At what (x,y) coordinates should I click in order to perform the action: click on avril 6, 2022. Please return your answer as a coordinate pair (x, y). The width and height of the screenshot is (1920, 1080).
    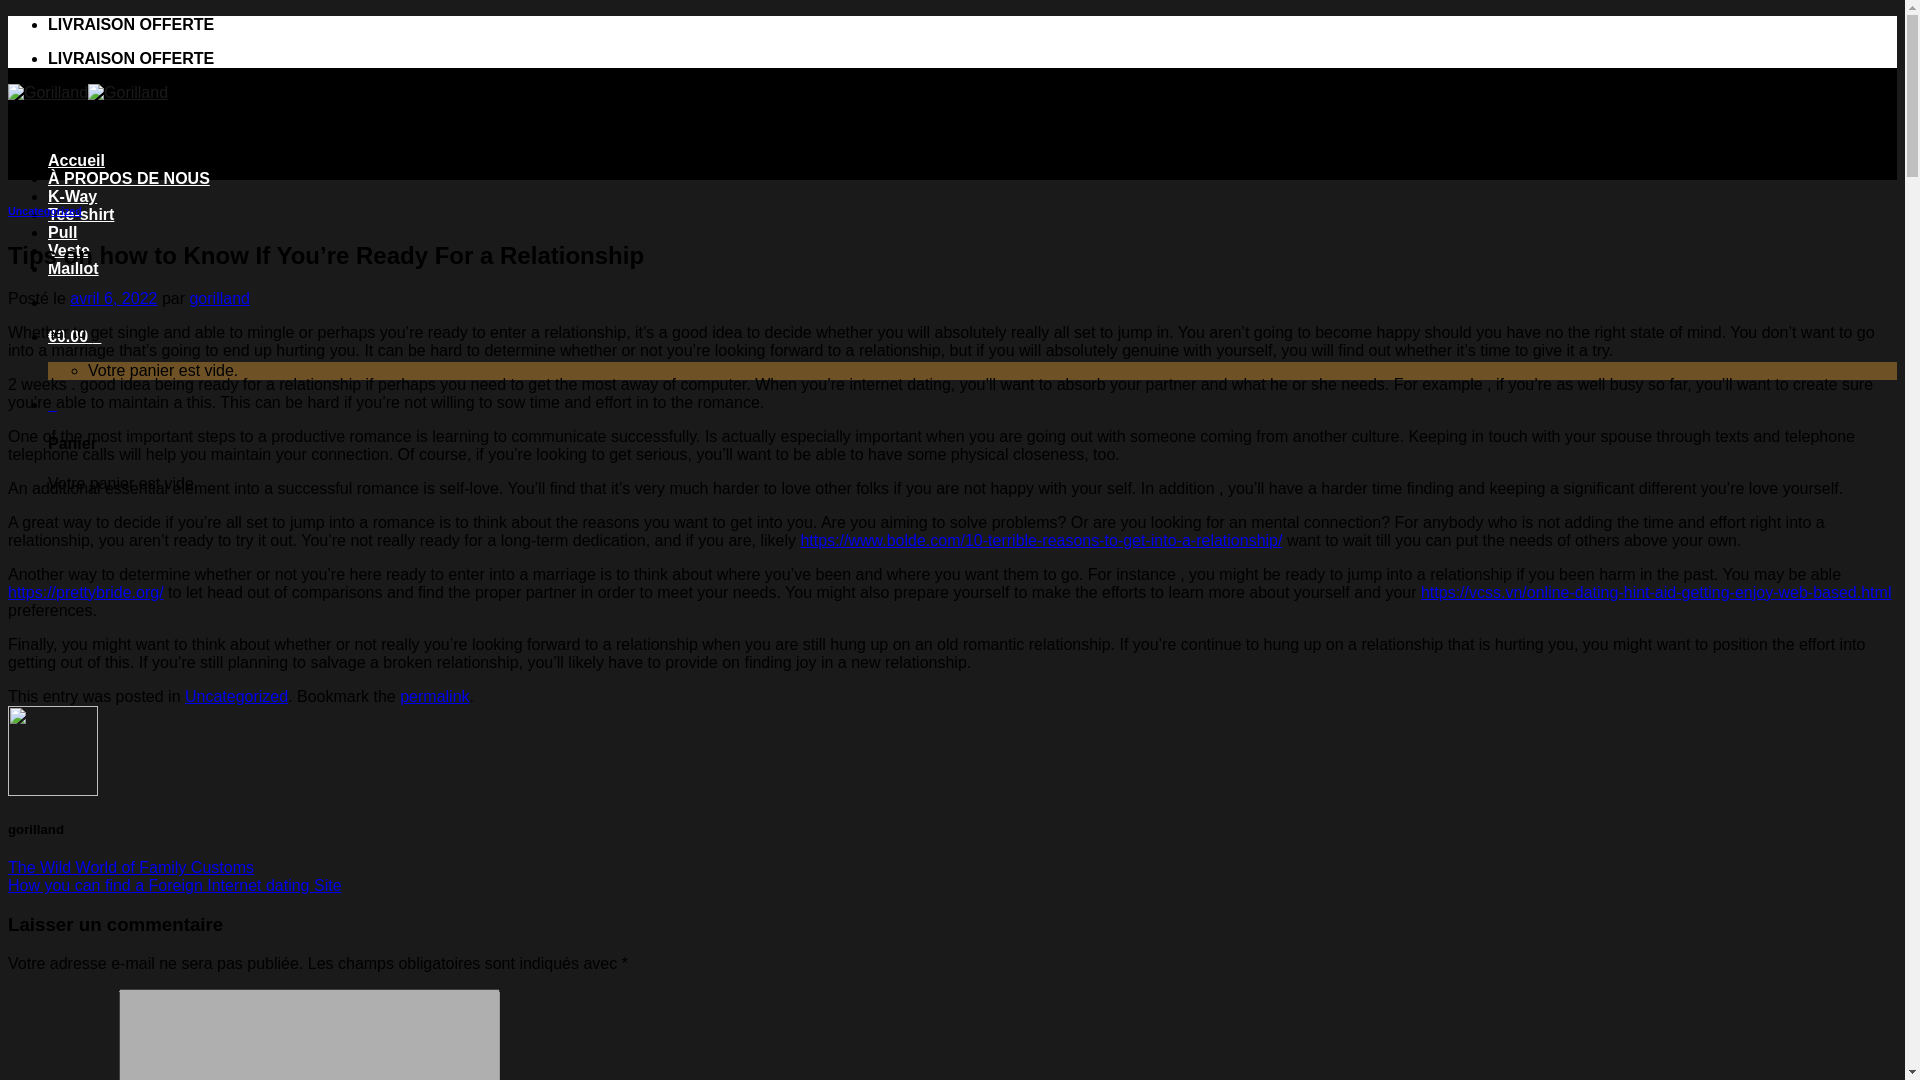
    Looking at the image, I should click on (113, 298).